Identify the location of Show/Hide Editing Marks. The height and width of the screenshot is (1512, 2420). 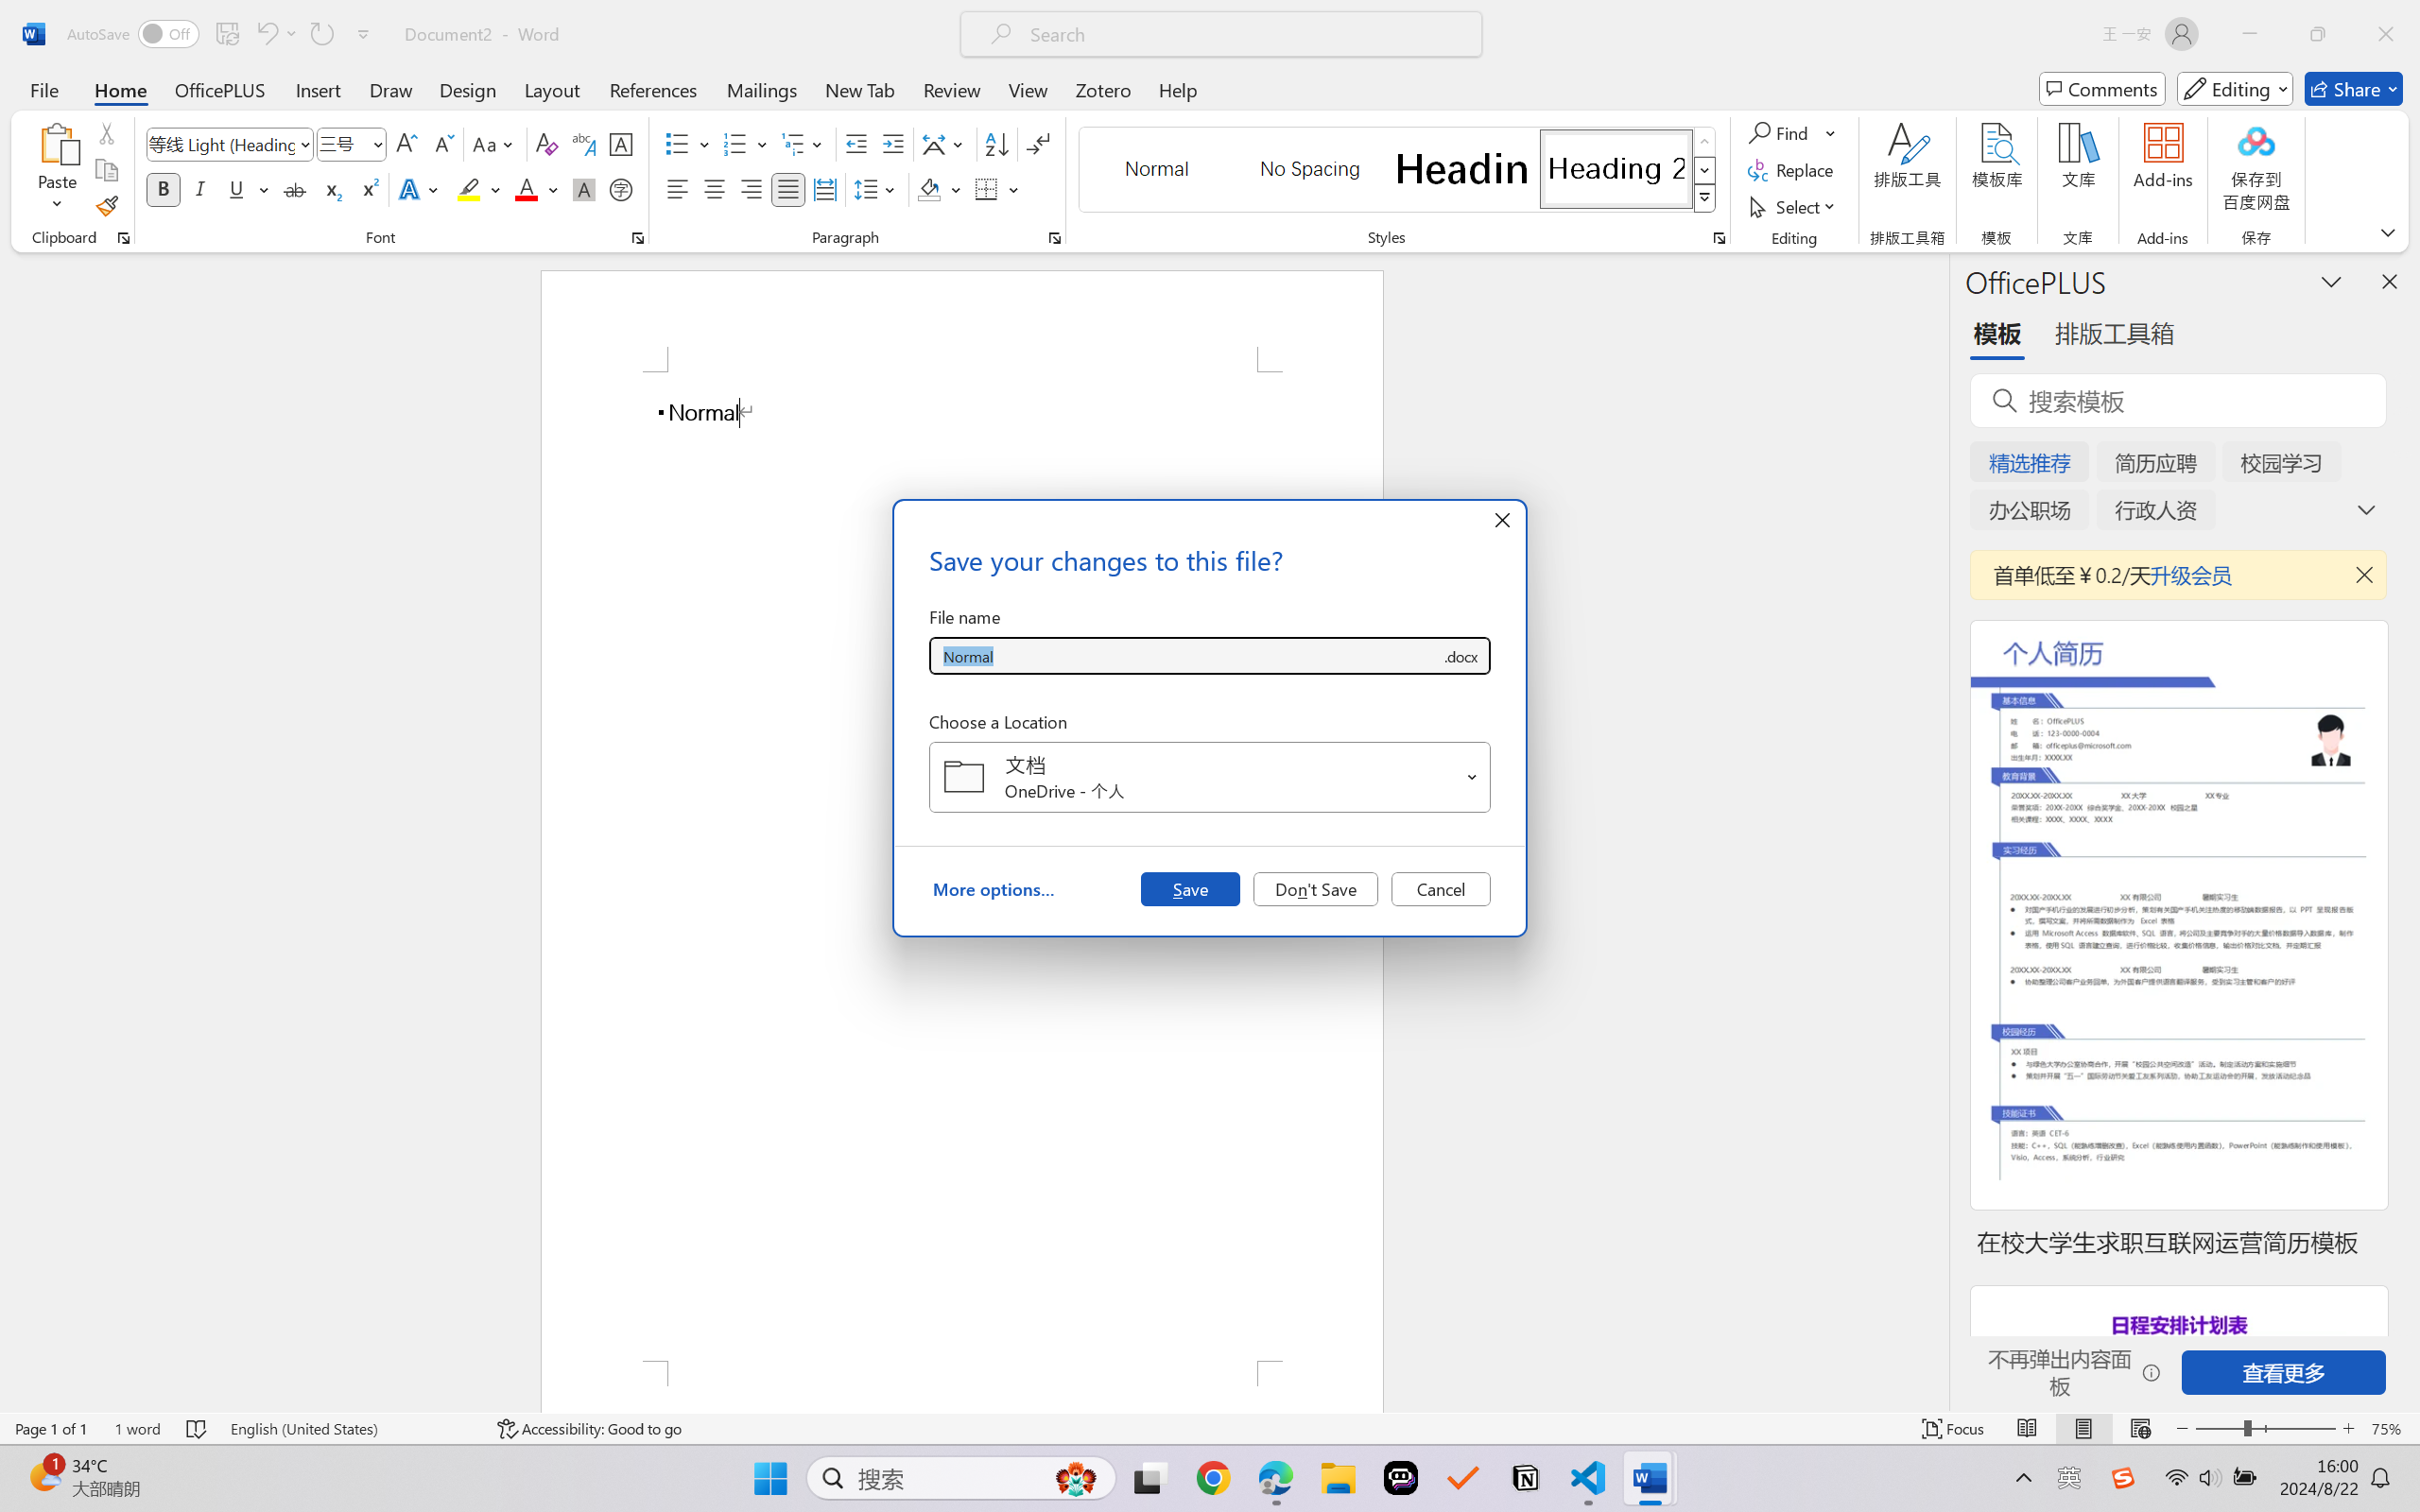
(1038, 144).